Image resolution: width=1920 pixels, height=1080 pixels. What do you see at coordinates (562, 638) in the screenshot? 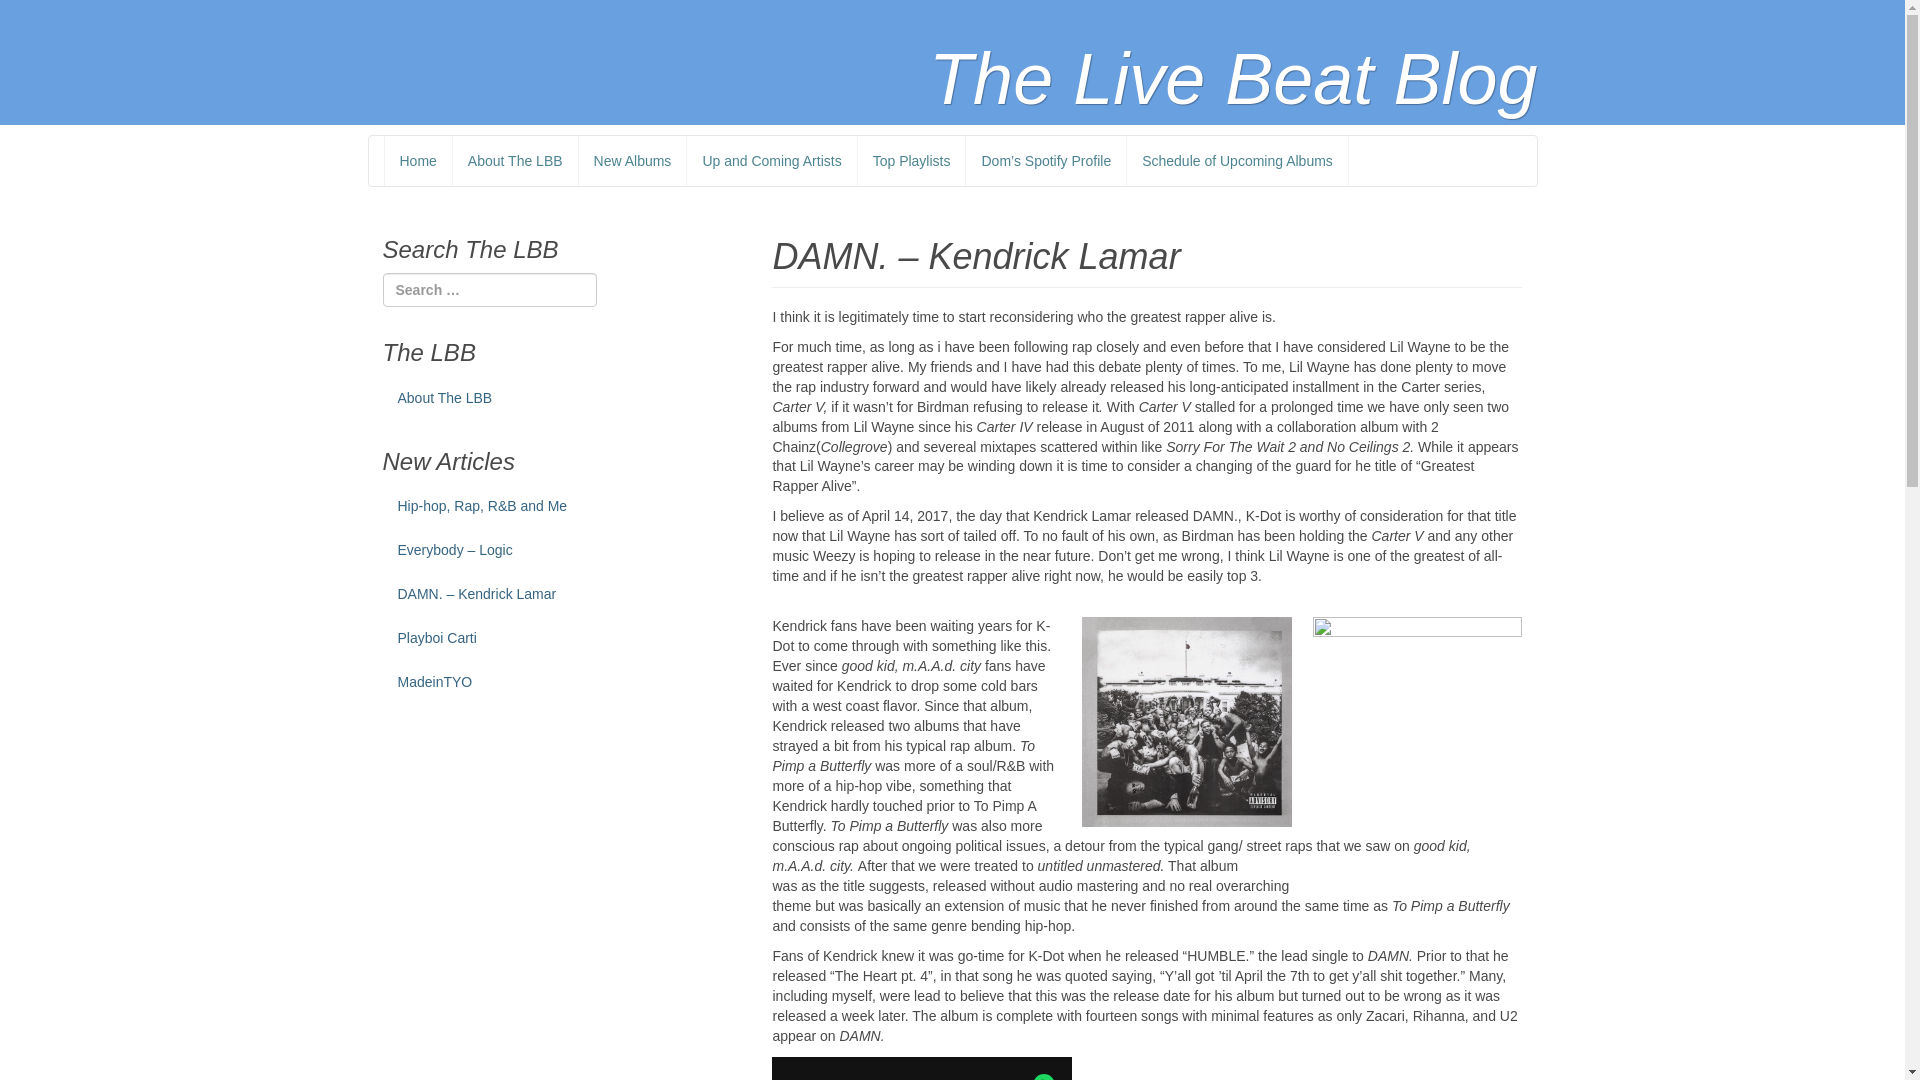
I see `Playboi Carti` at bounding box center [562, 638].